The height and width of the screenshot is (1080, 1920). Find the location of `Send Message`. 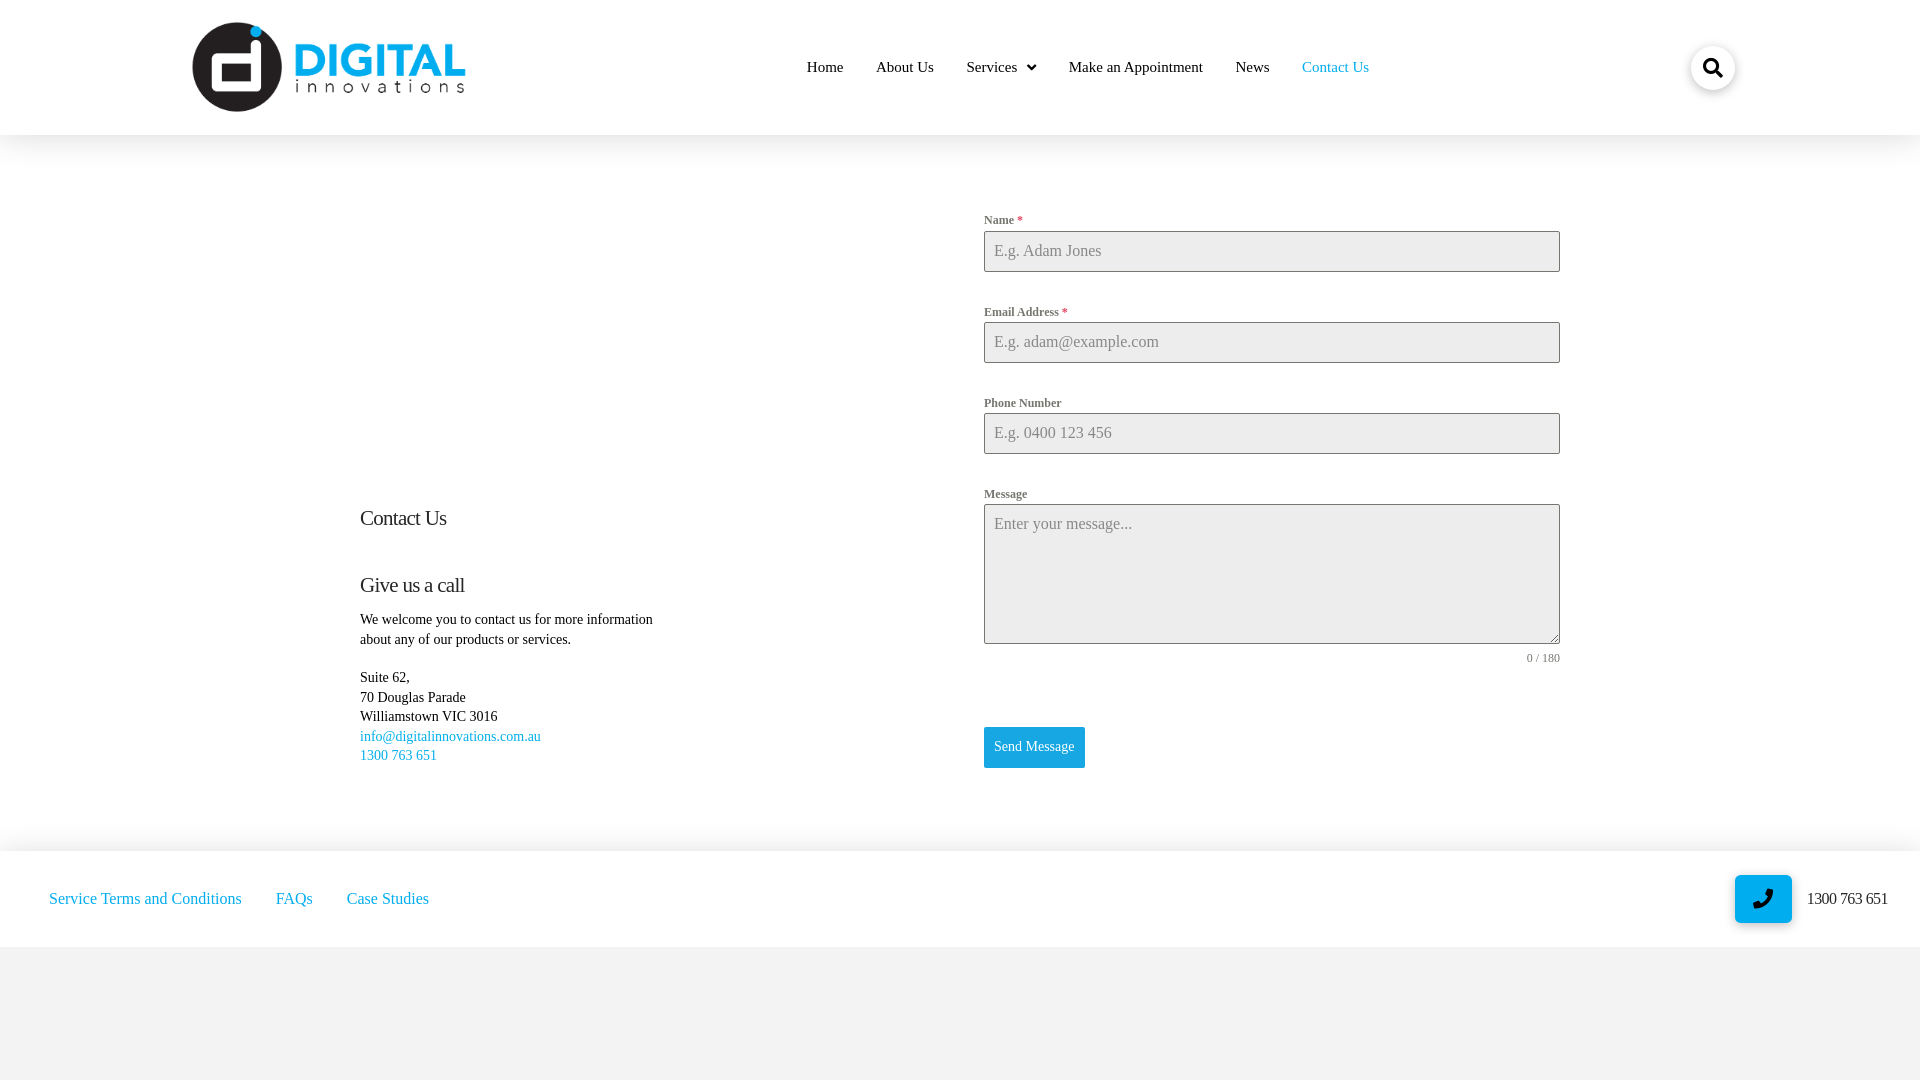

Send Message is located at coordinates (1034, 747).